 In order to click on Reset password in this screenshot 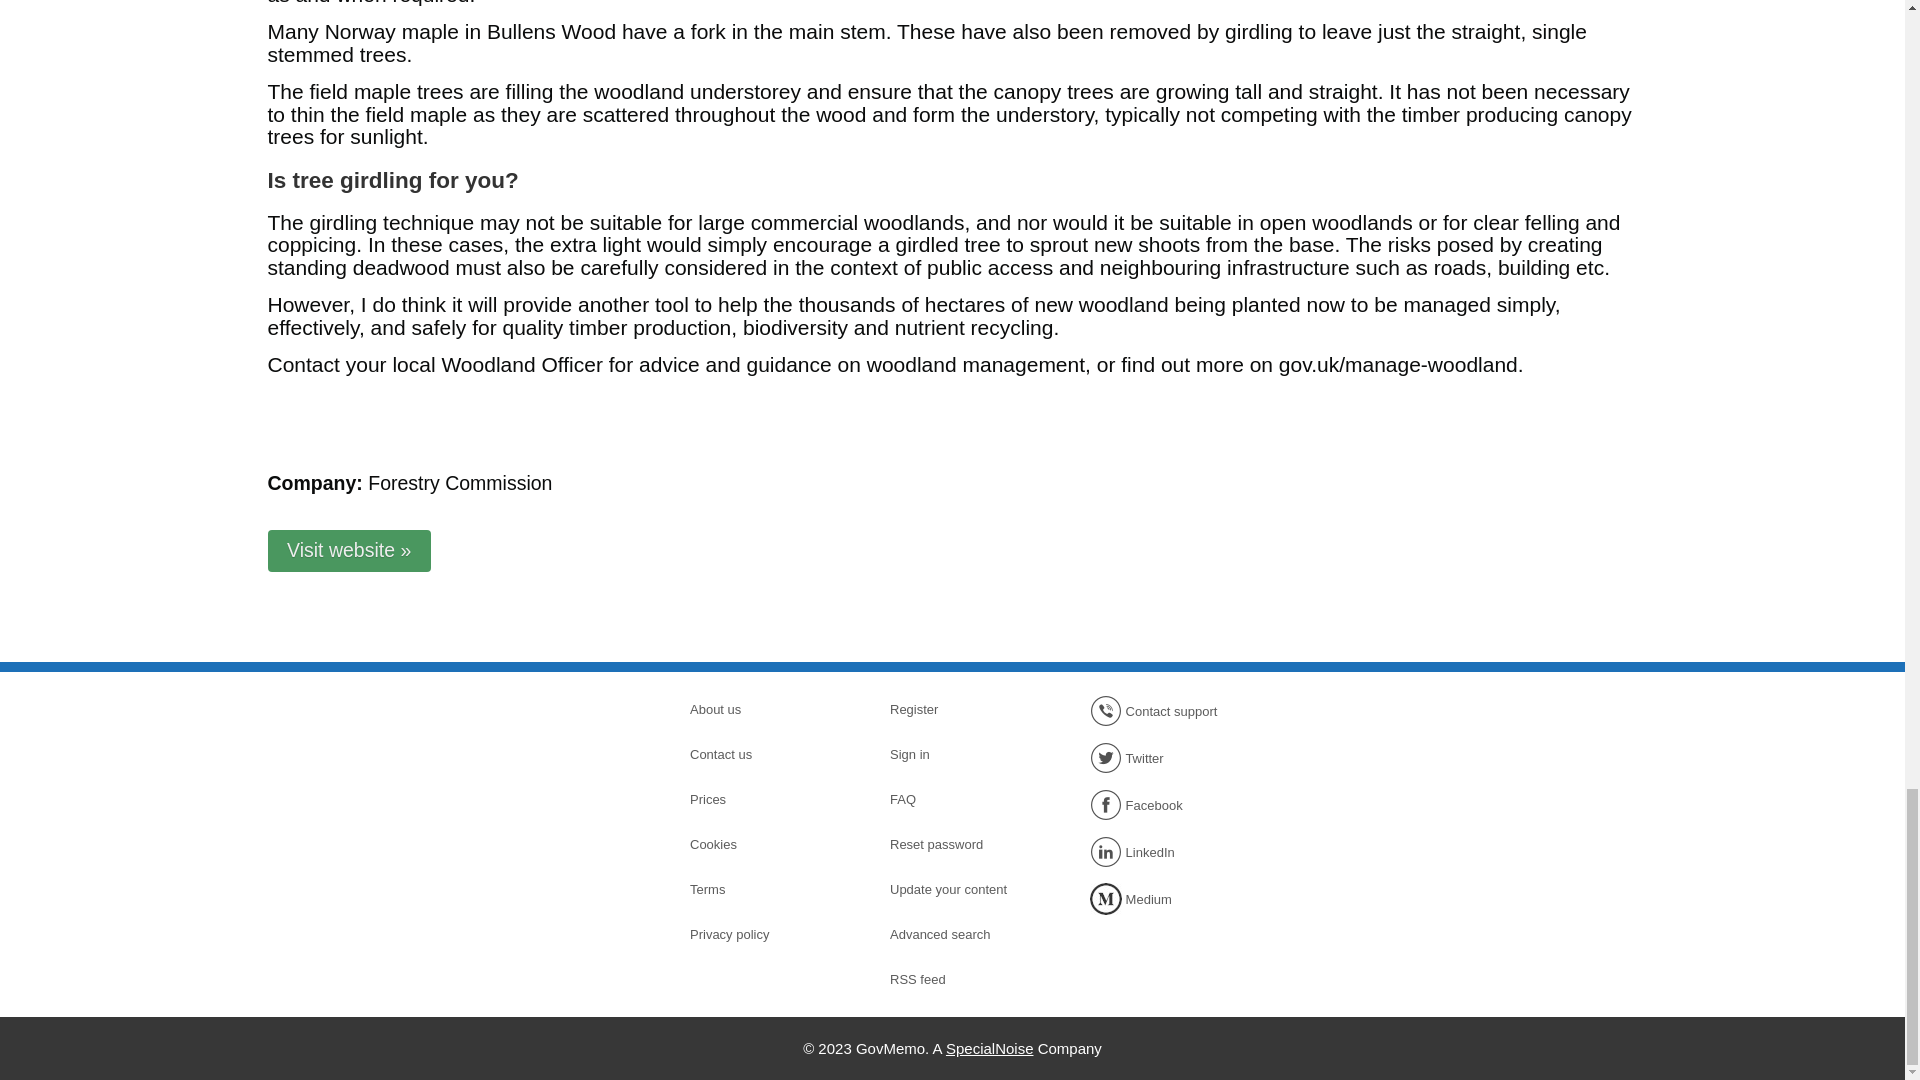, I will do `click(960, 844)`.